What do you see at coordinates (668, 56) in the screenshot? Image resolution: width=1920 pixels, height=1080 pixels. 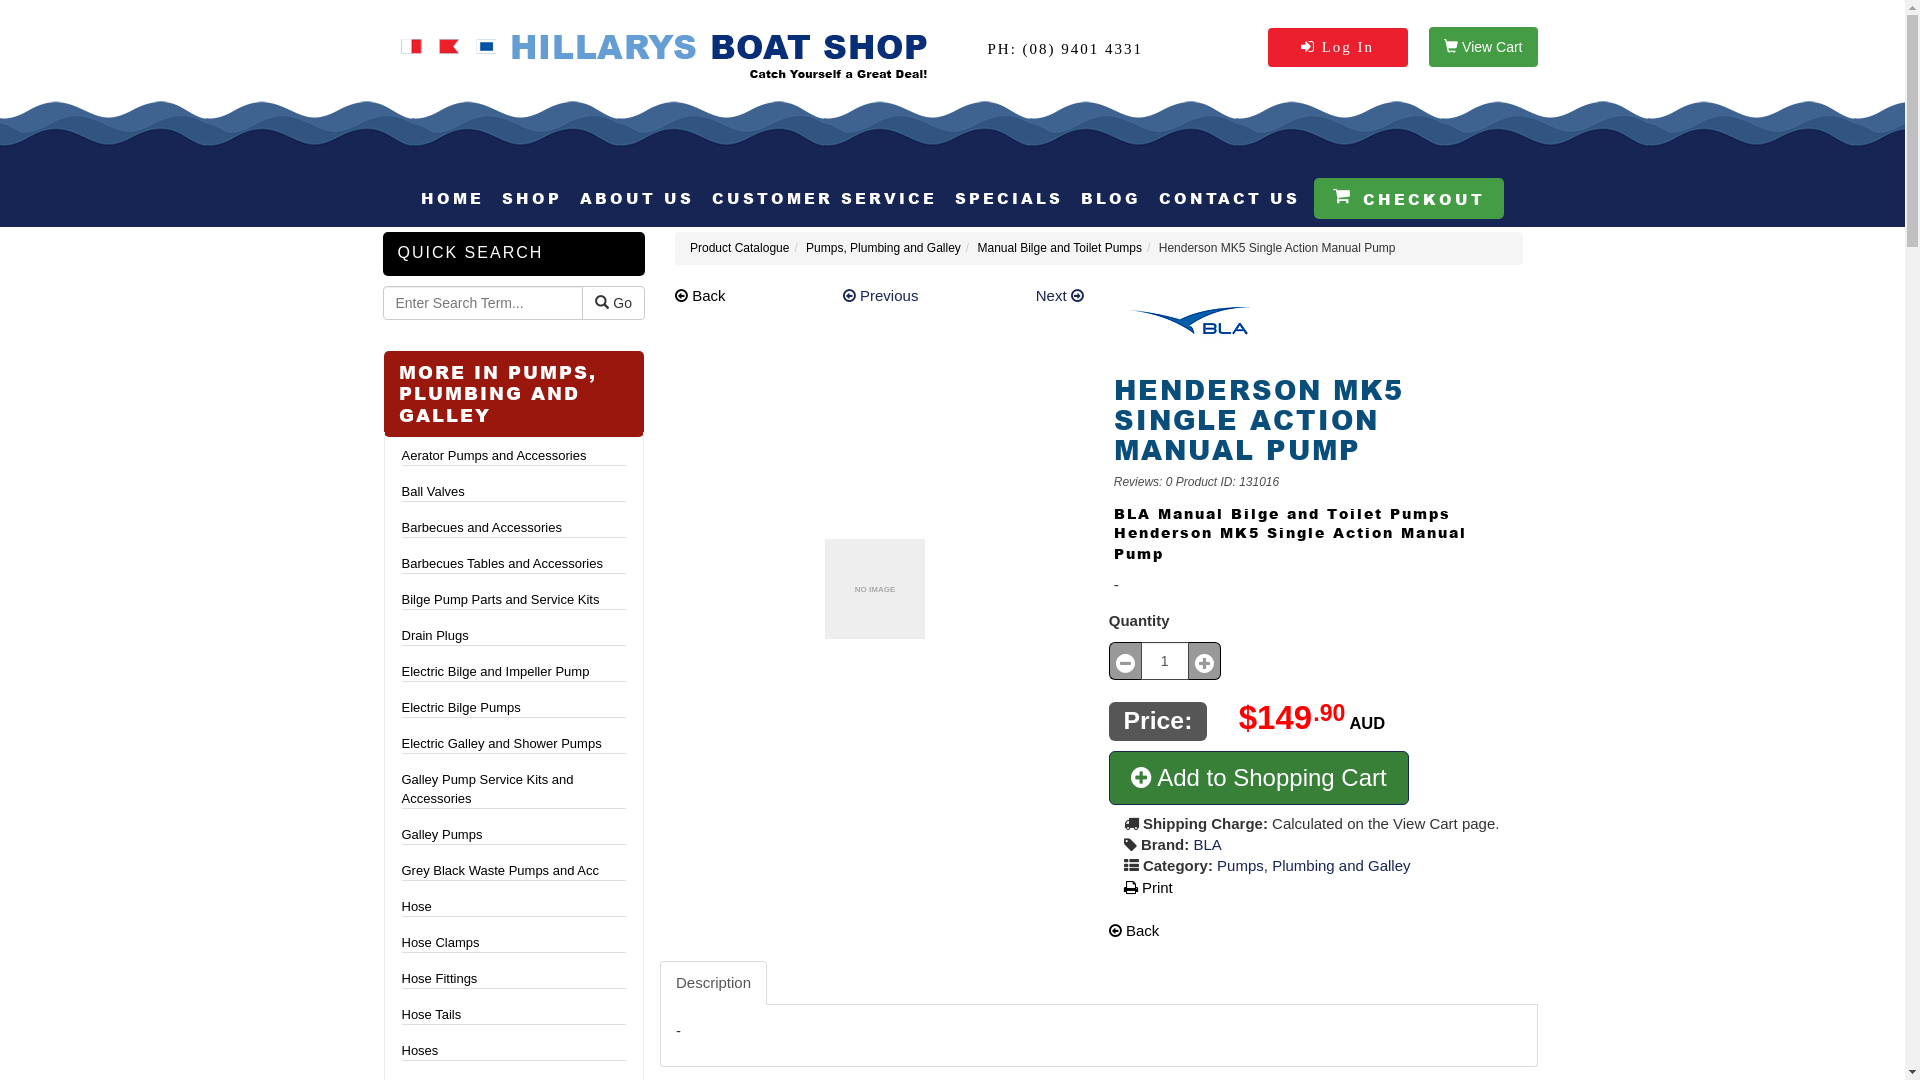 I see `Hillarys Boat and Tackle` at bounding box center [668, 56].